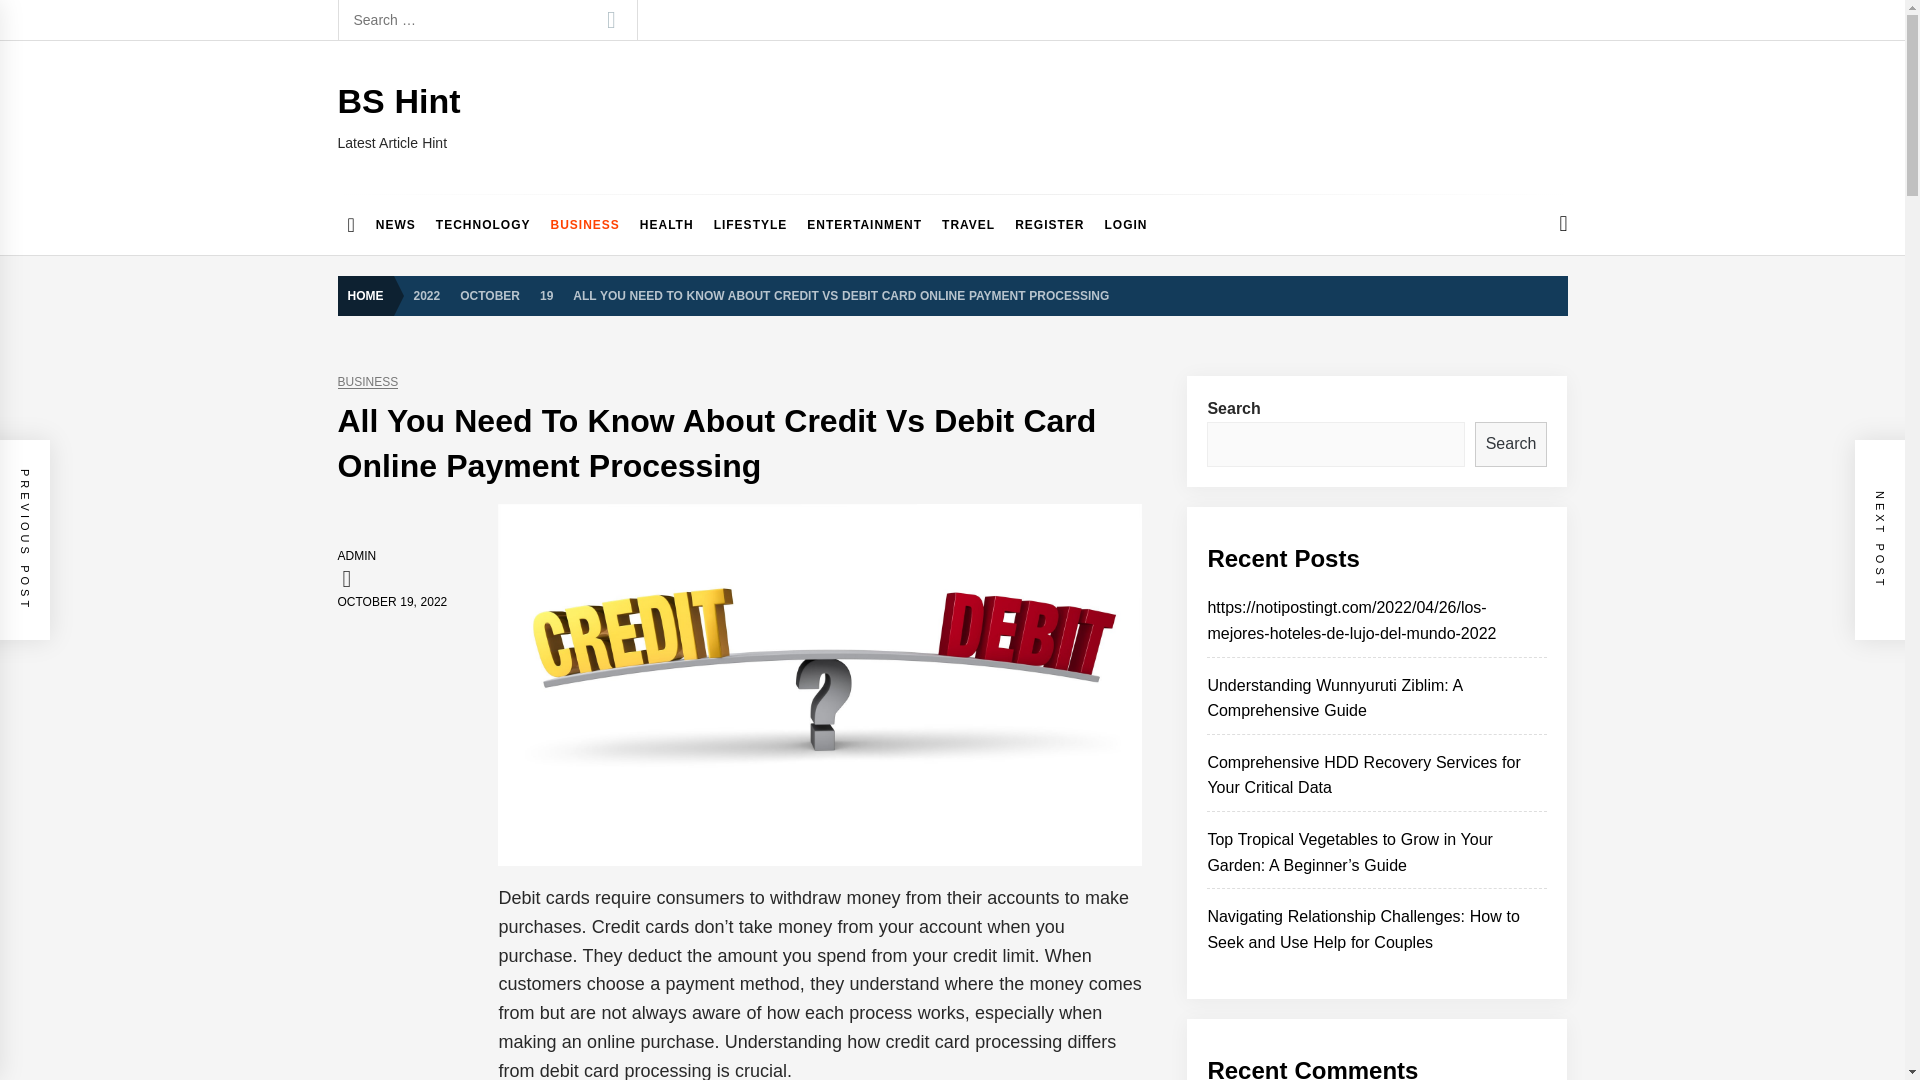  Describe the element at coordinates (370, 296) in the screenshot. I see `HOME` at that location.